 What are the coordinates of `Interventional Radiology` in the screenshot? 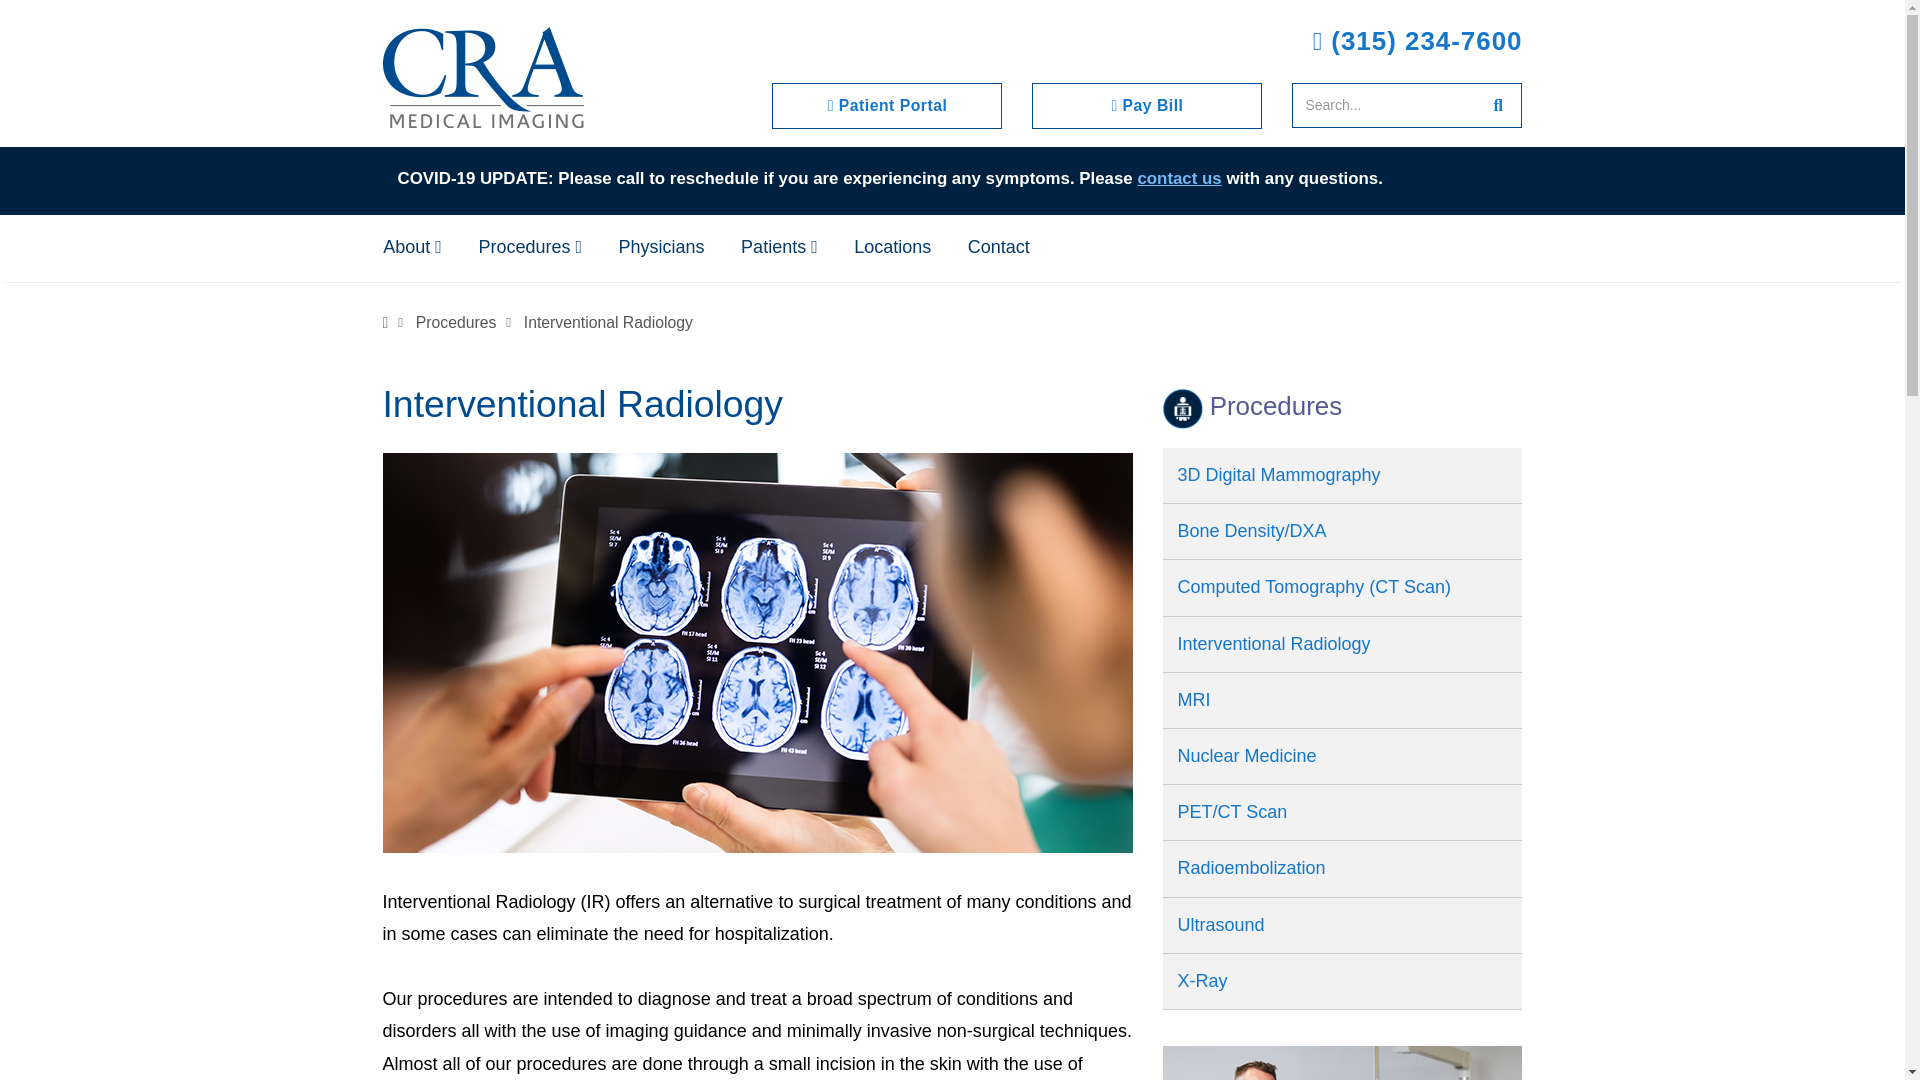 It's located at (1342, 644).